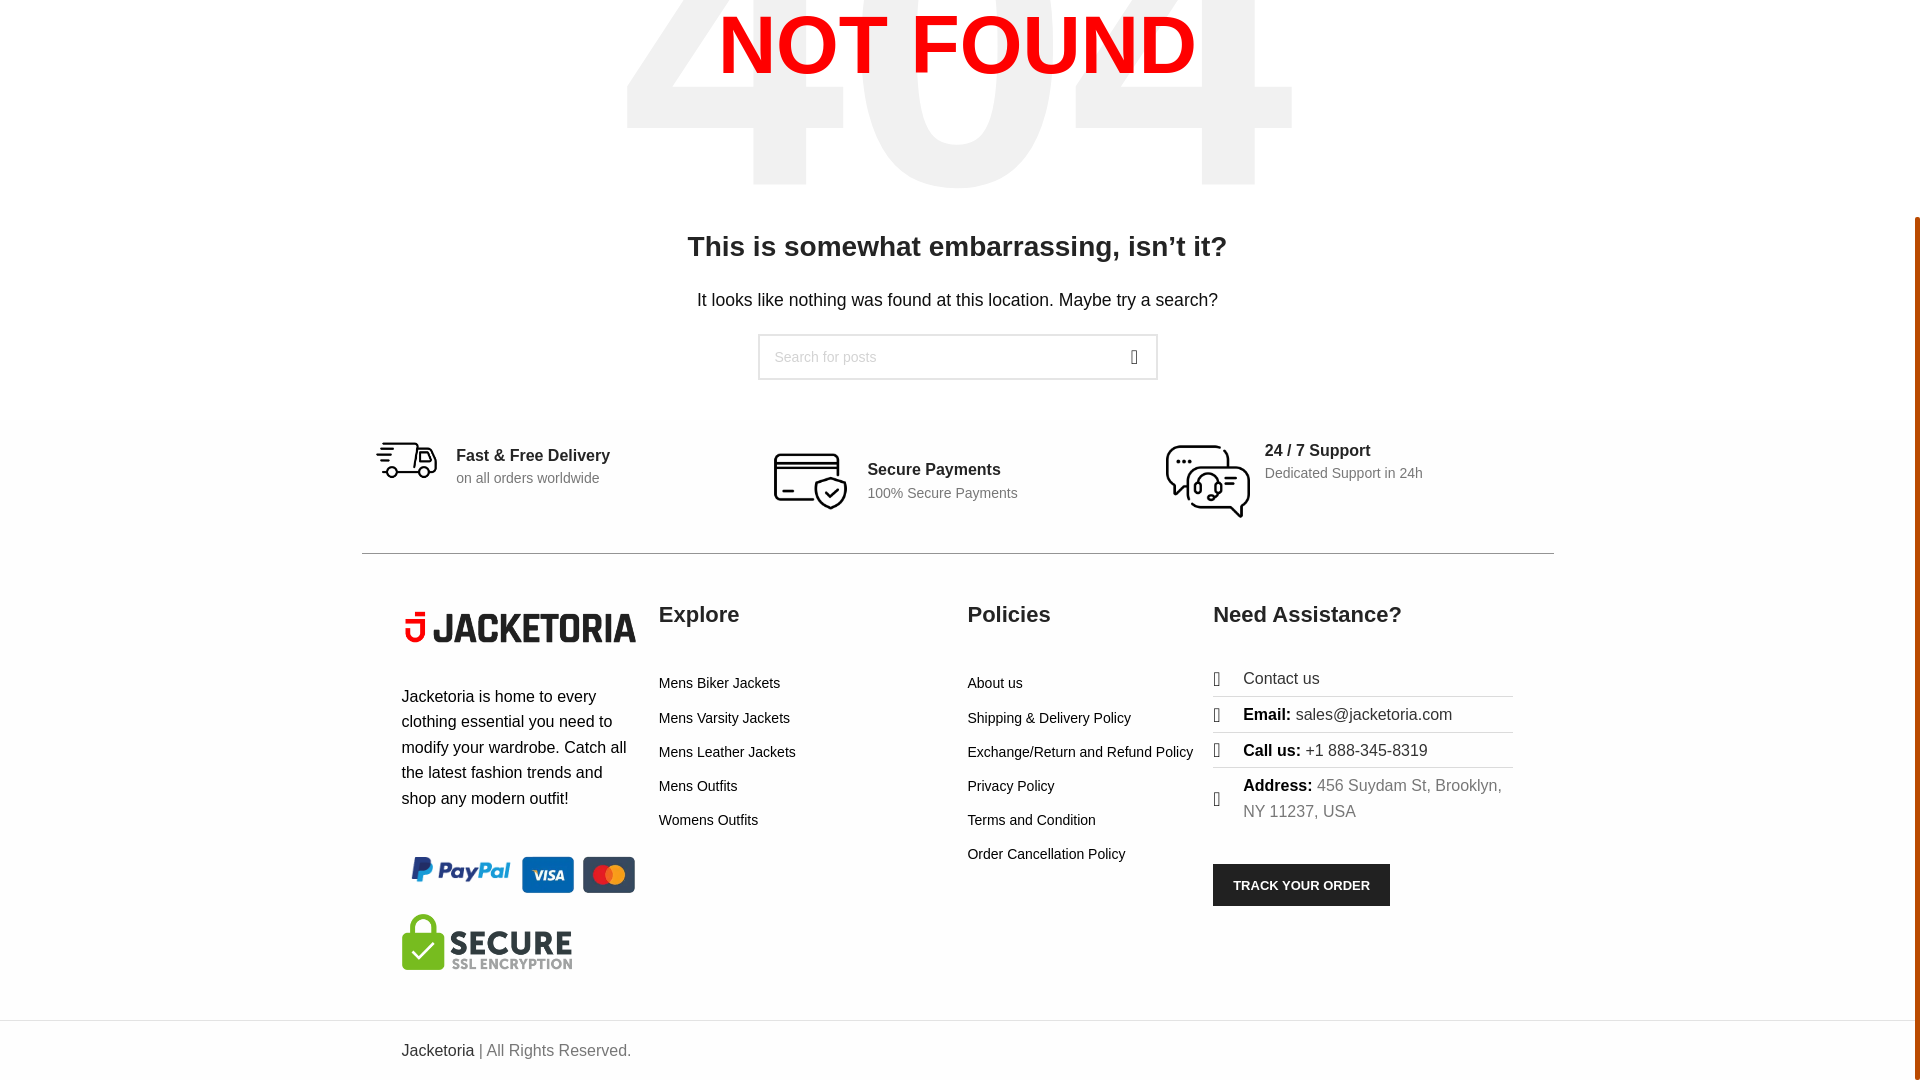 The image size is (1920, 1080). What do you see at coordinates (1080, 682) in the screenshot?
I see `About us` at bounding box center [1080, 682].